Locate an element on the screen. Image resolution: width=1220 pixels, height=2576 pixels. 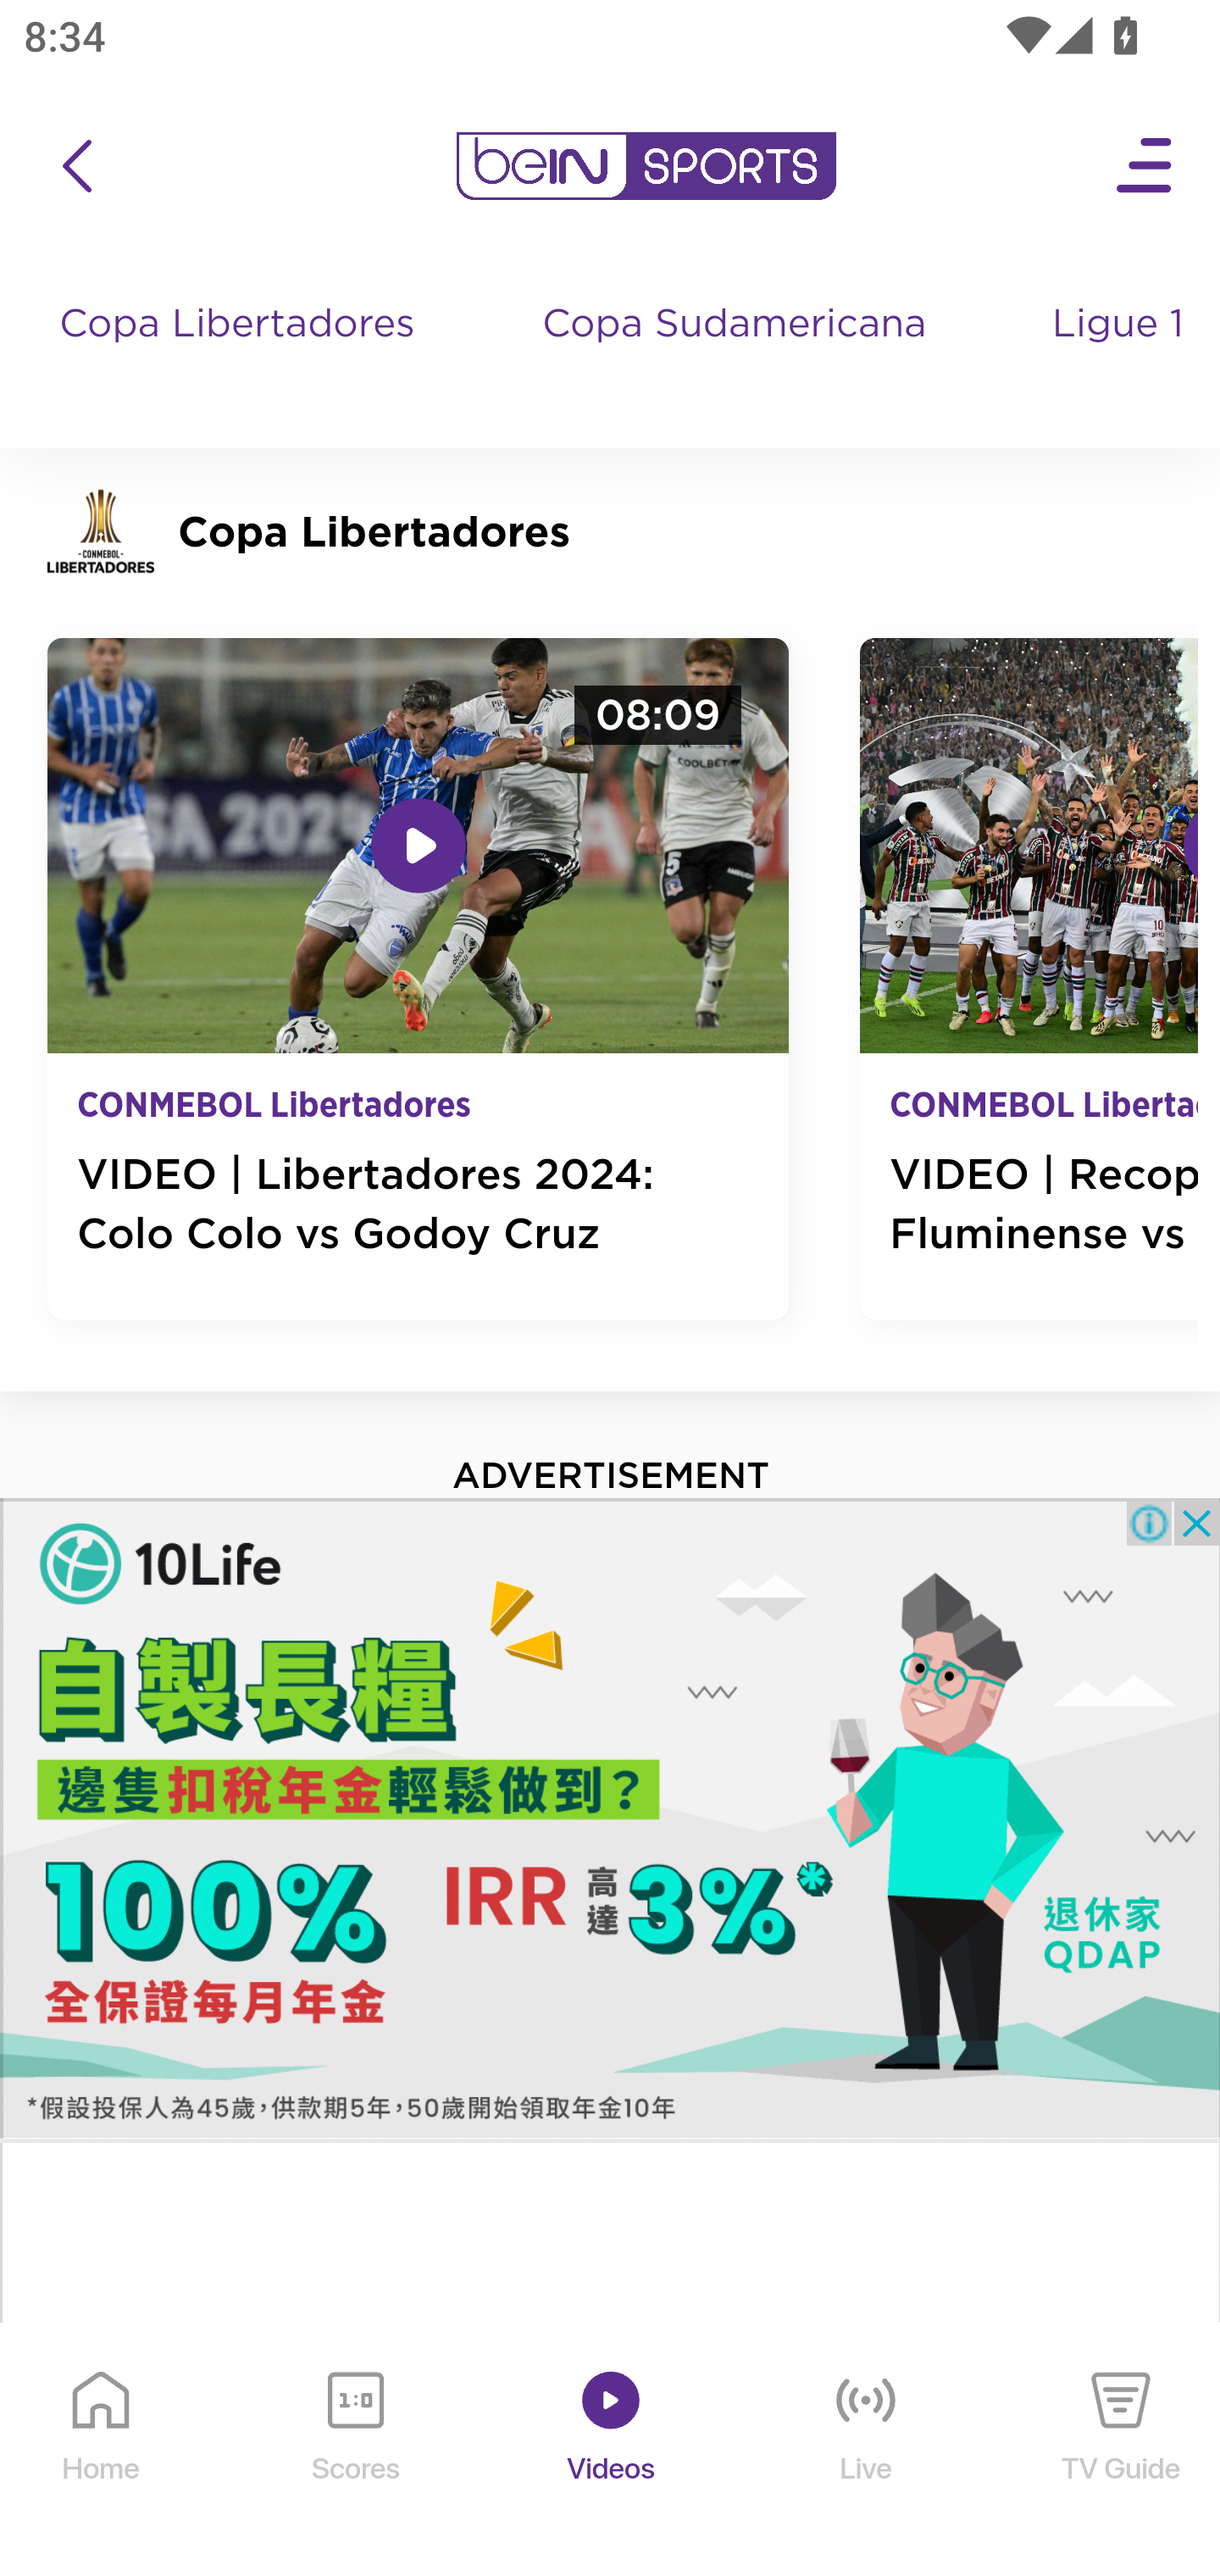
icon back is located at coordinates (76, 166).